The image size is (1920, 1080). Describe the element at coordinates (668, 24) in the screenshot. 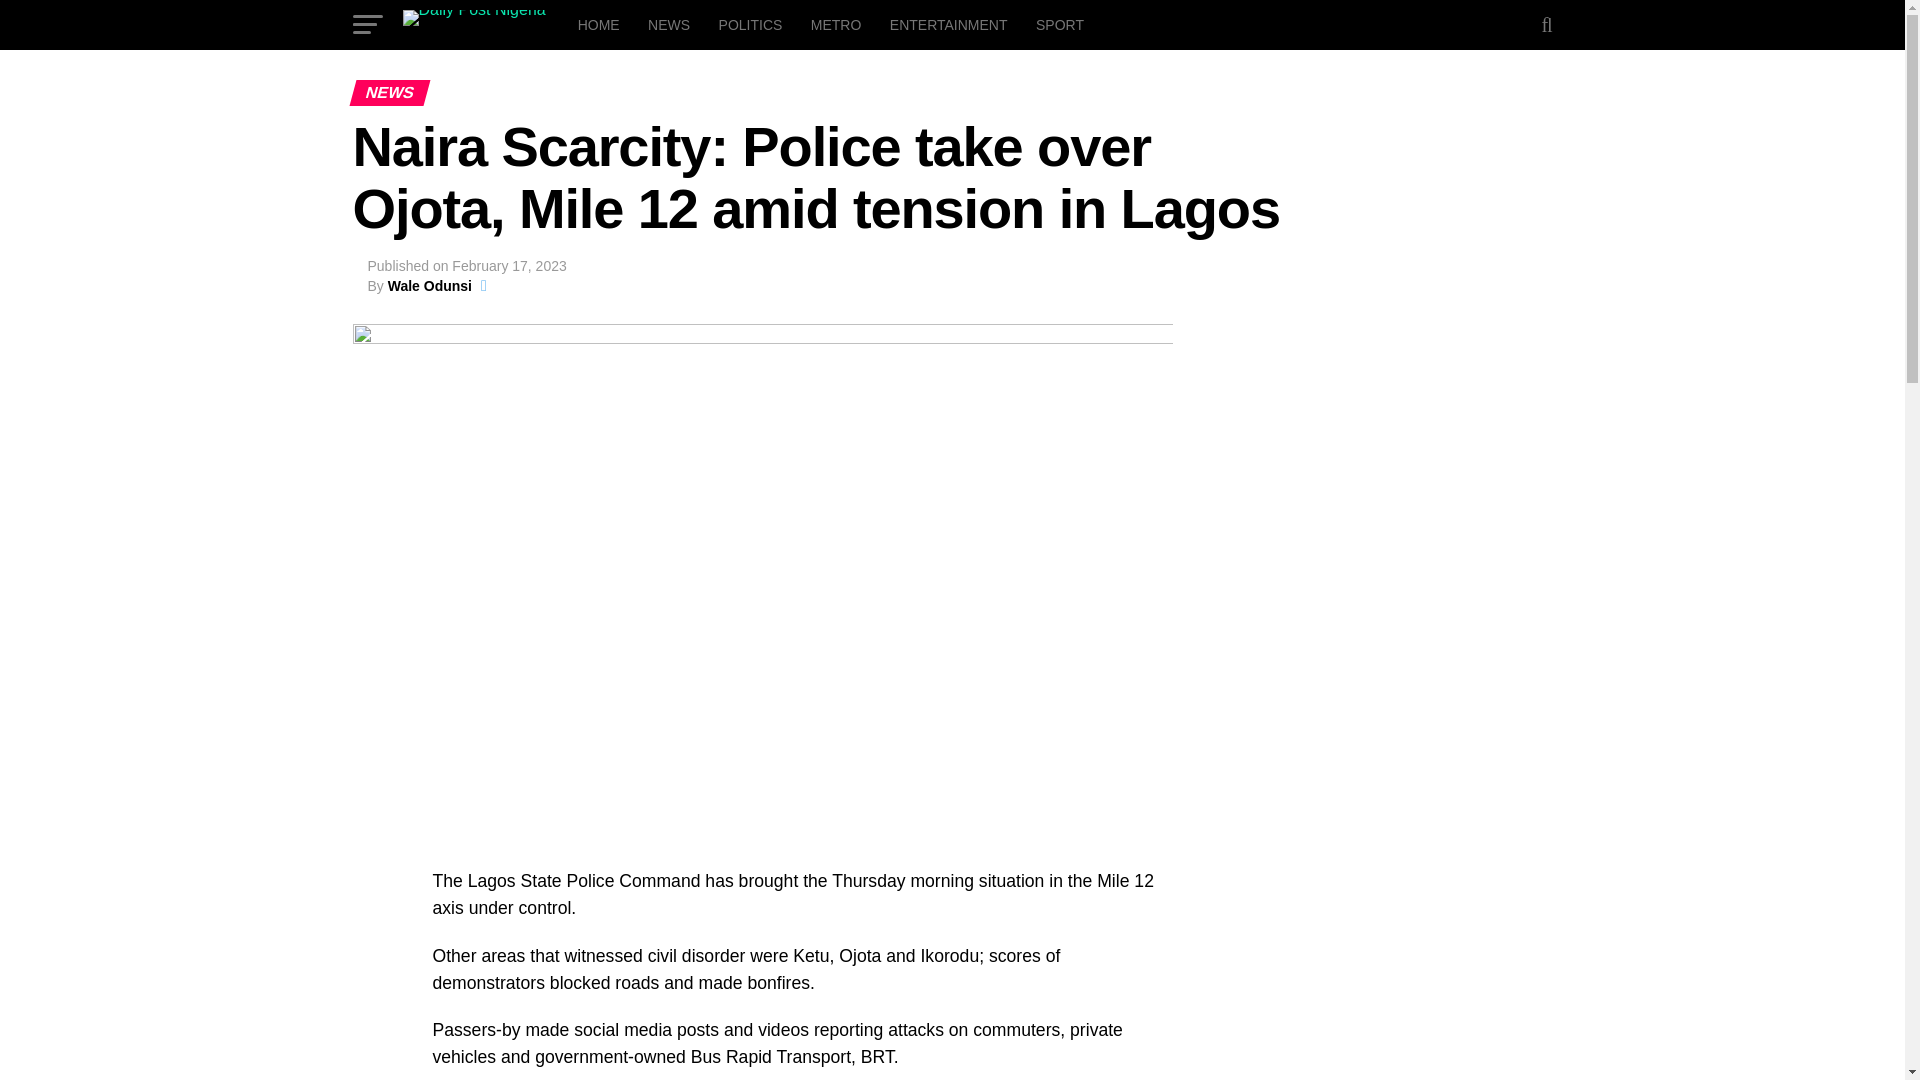

I see `NEWS` at that location.